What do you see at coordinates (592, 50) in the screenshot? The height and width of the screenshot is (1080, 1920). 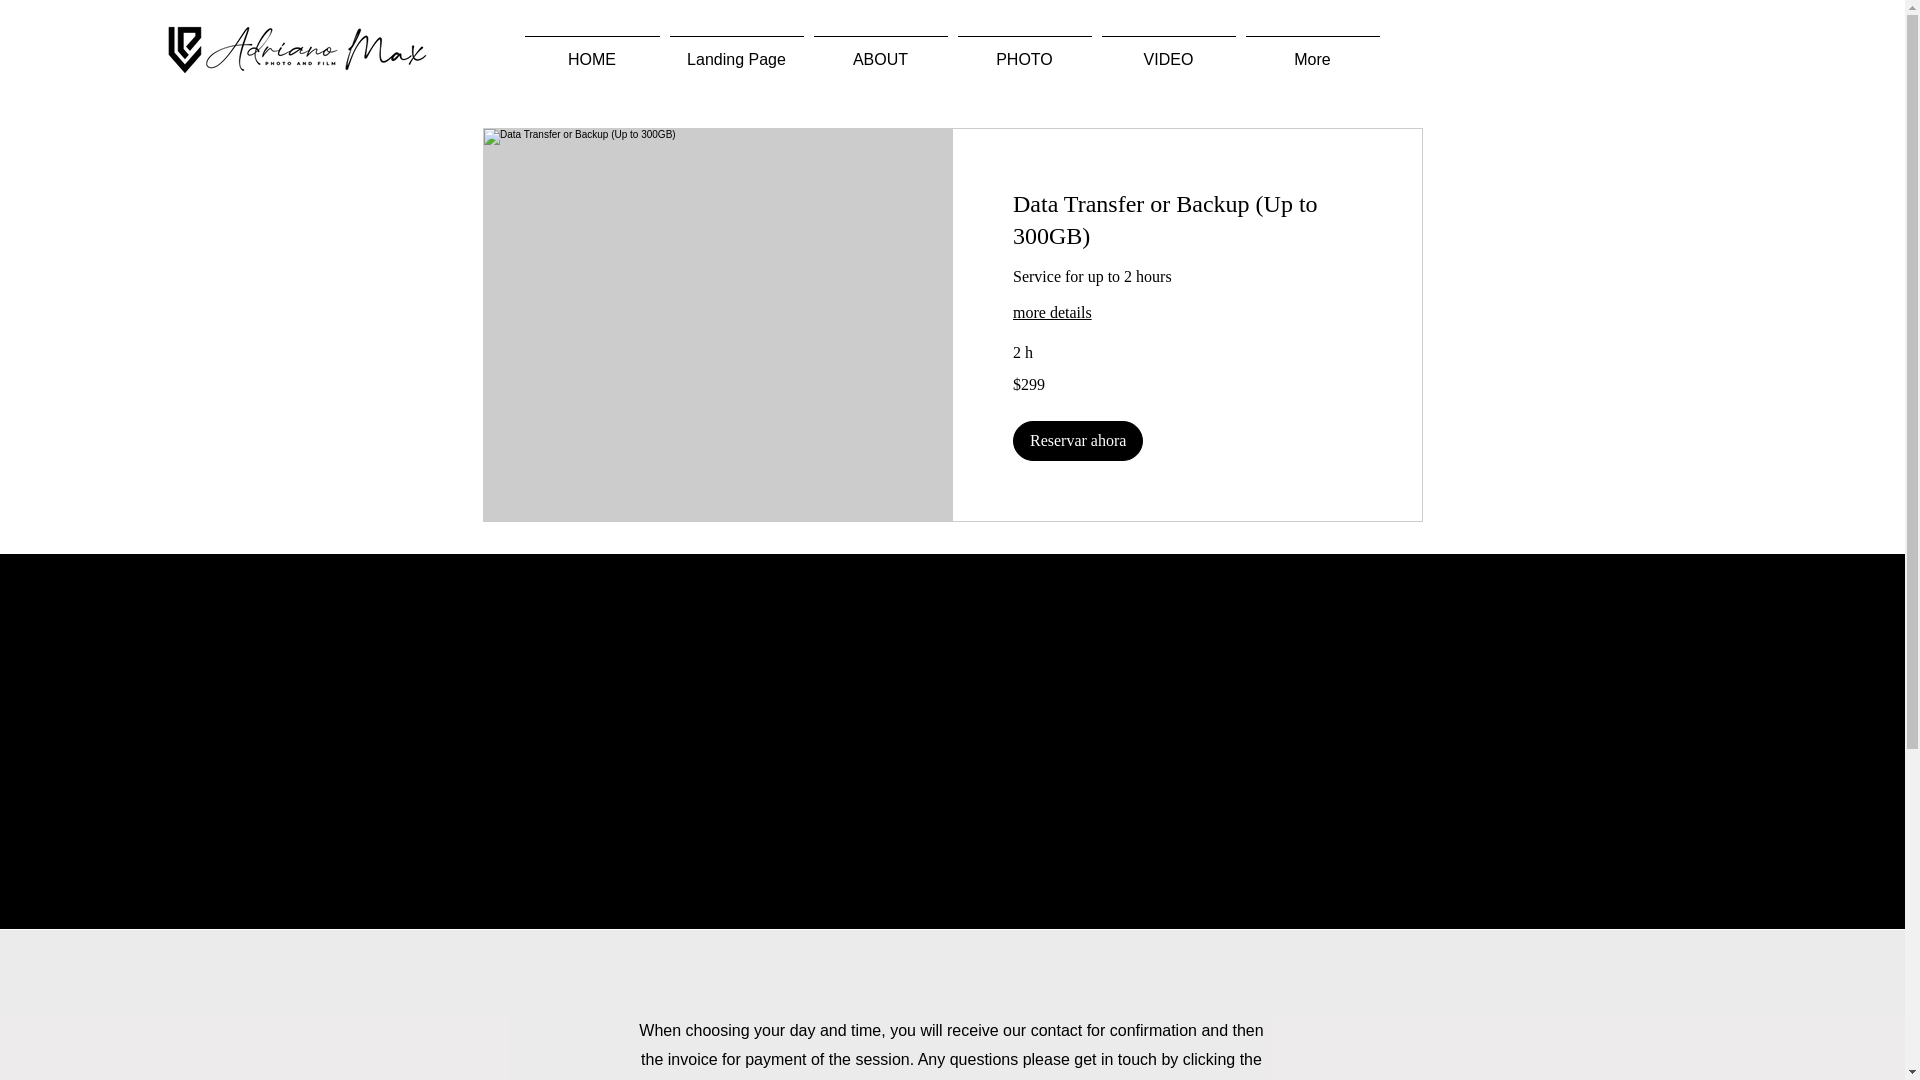 I see `HOME` at bounding box center [592, 50].